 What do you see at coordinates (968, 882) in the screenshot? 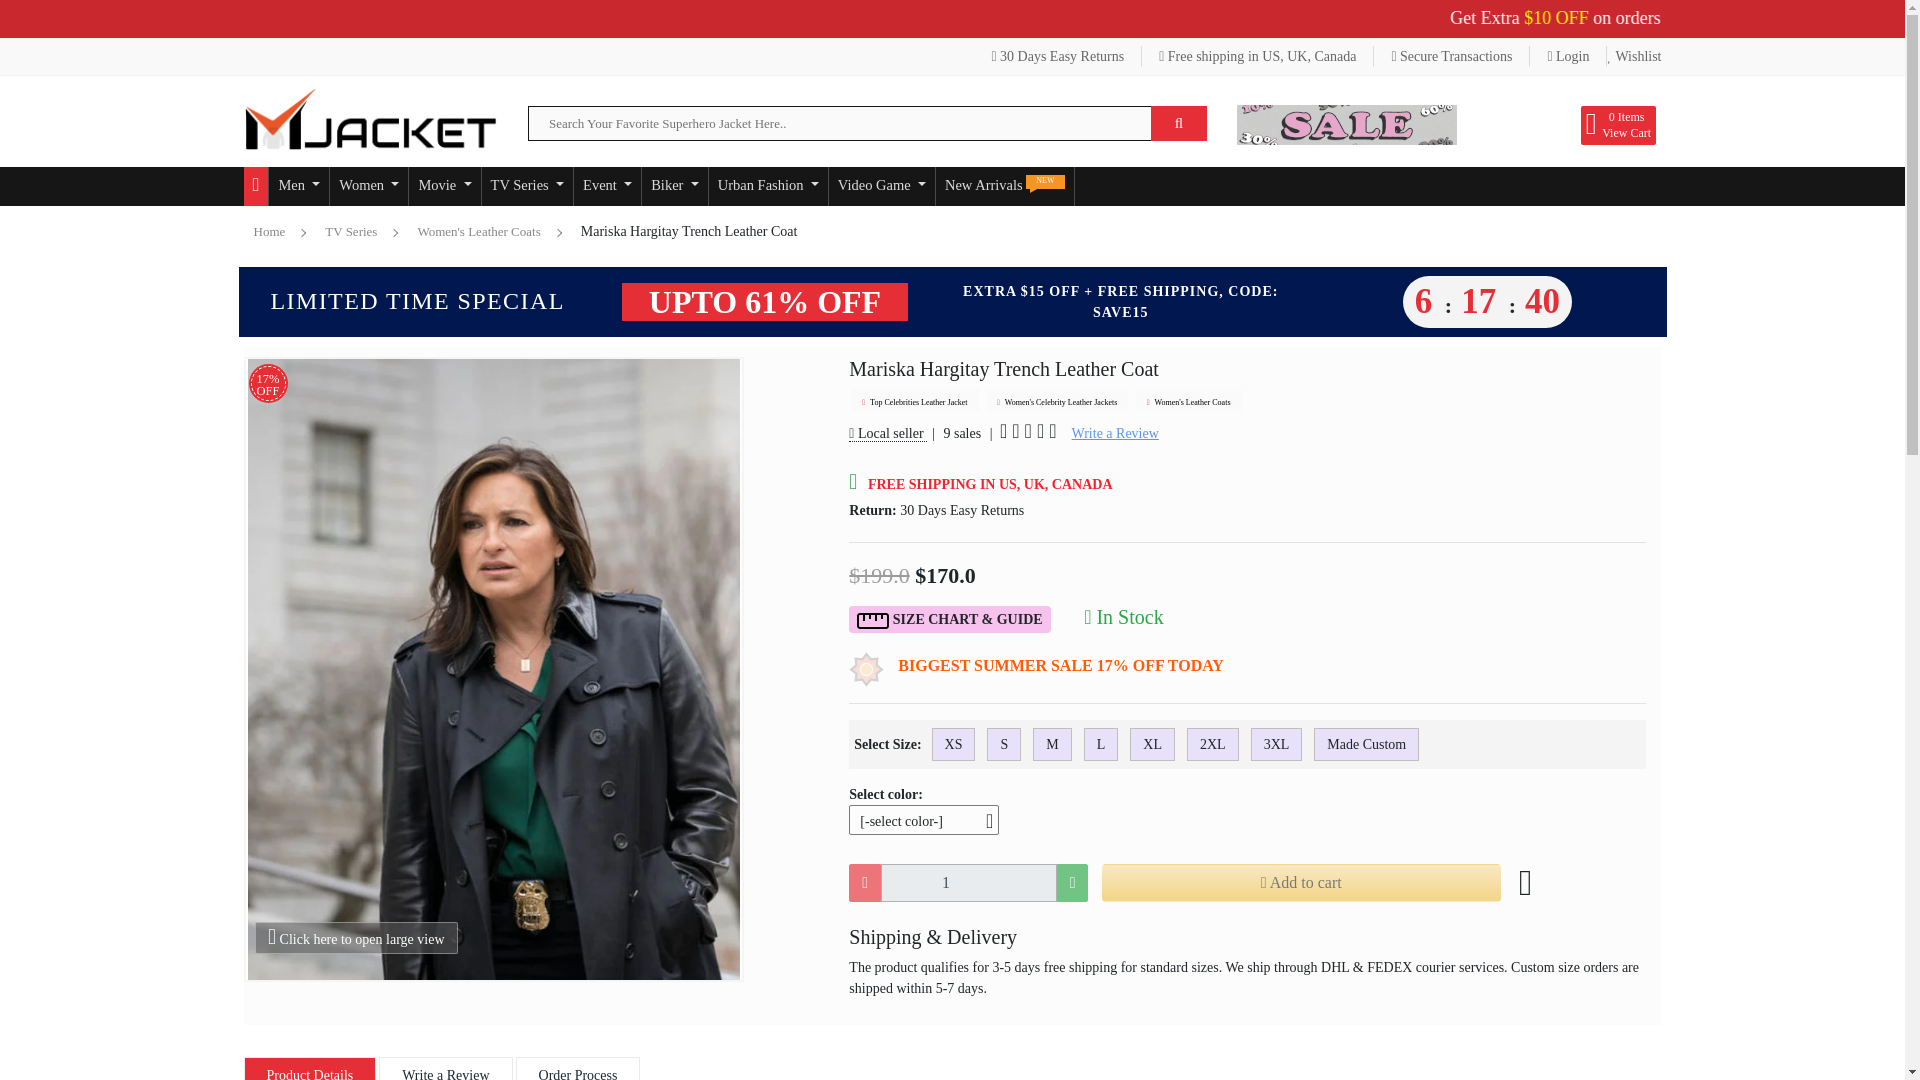
I see `1` at bounding box center [968, 882].